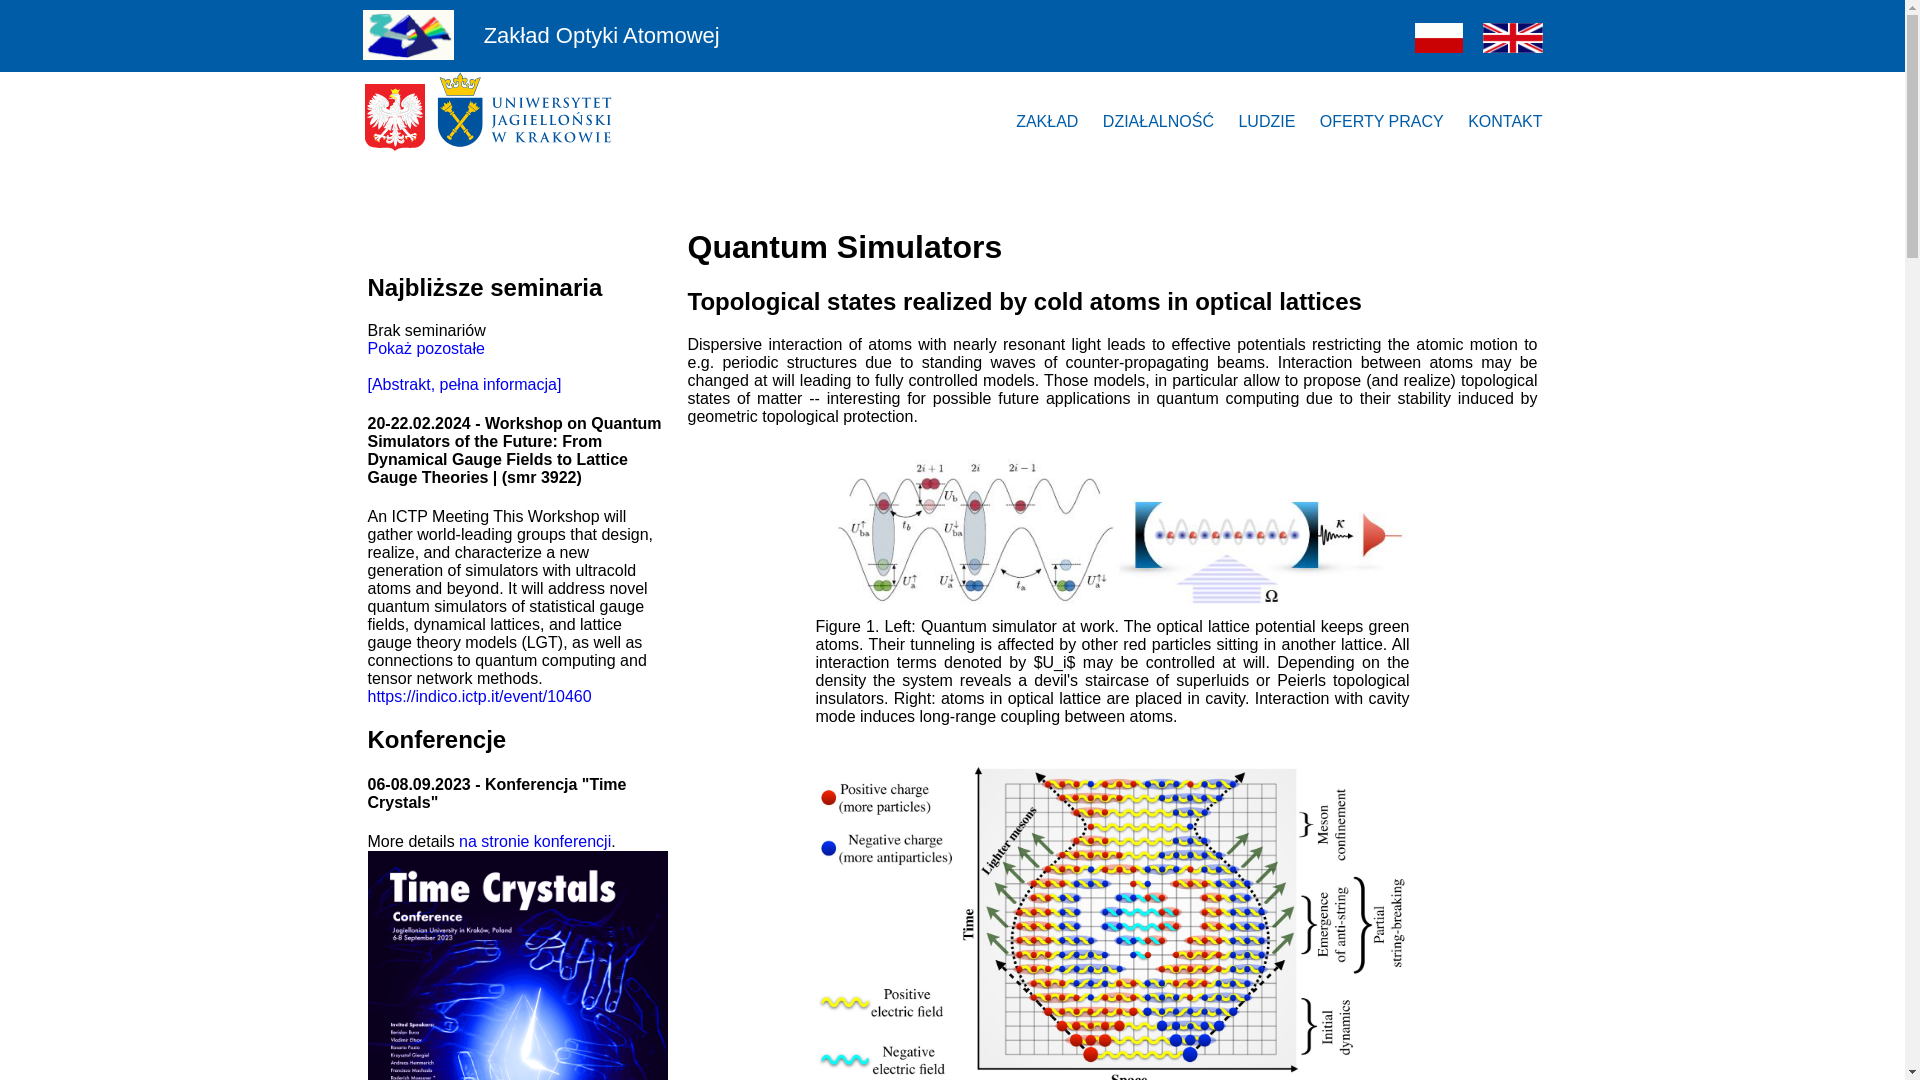  What do you see at coordinates (1504, 122) in the screenshot?
I see `KONTAKT` at bounding box center [1504, 122].